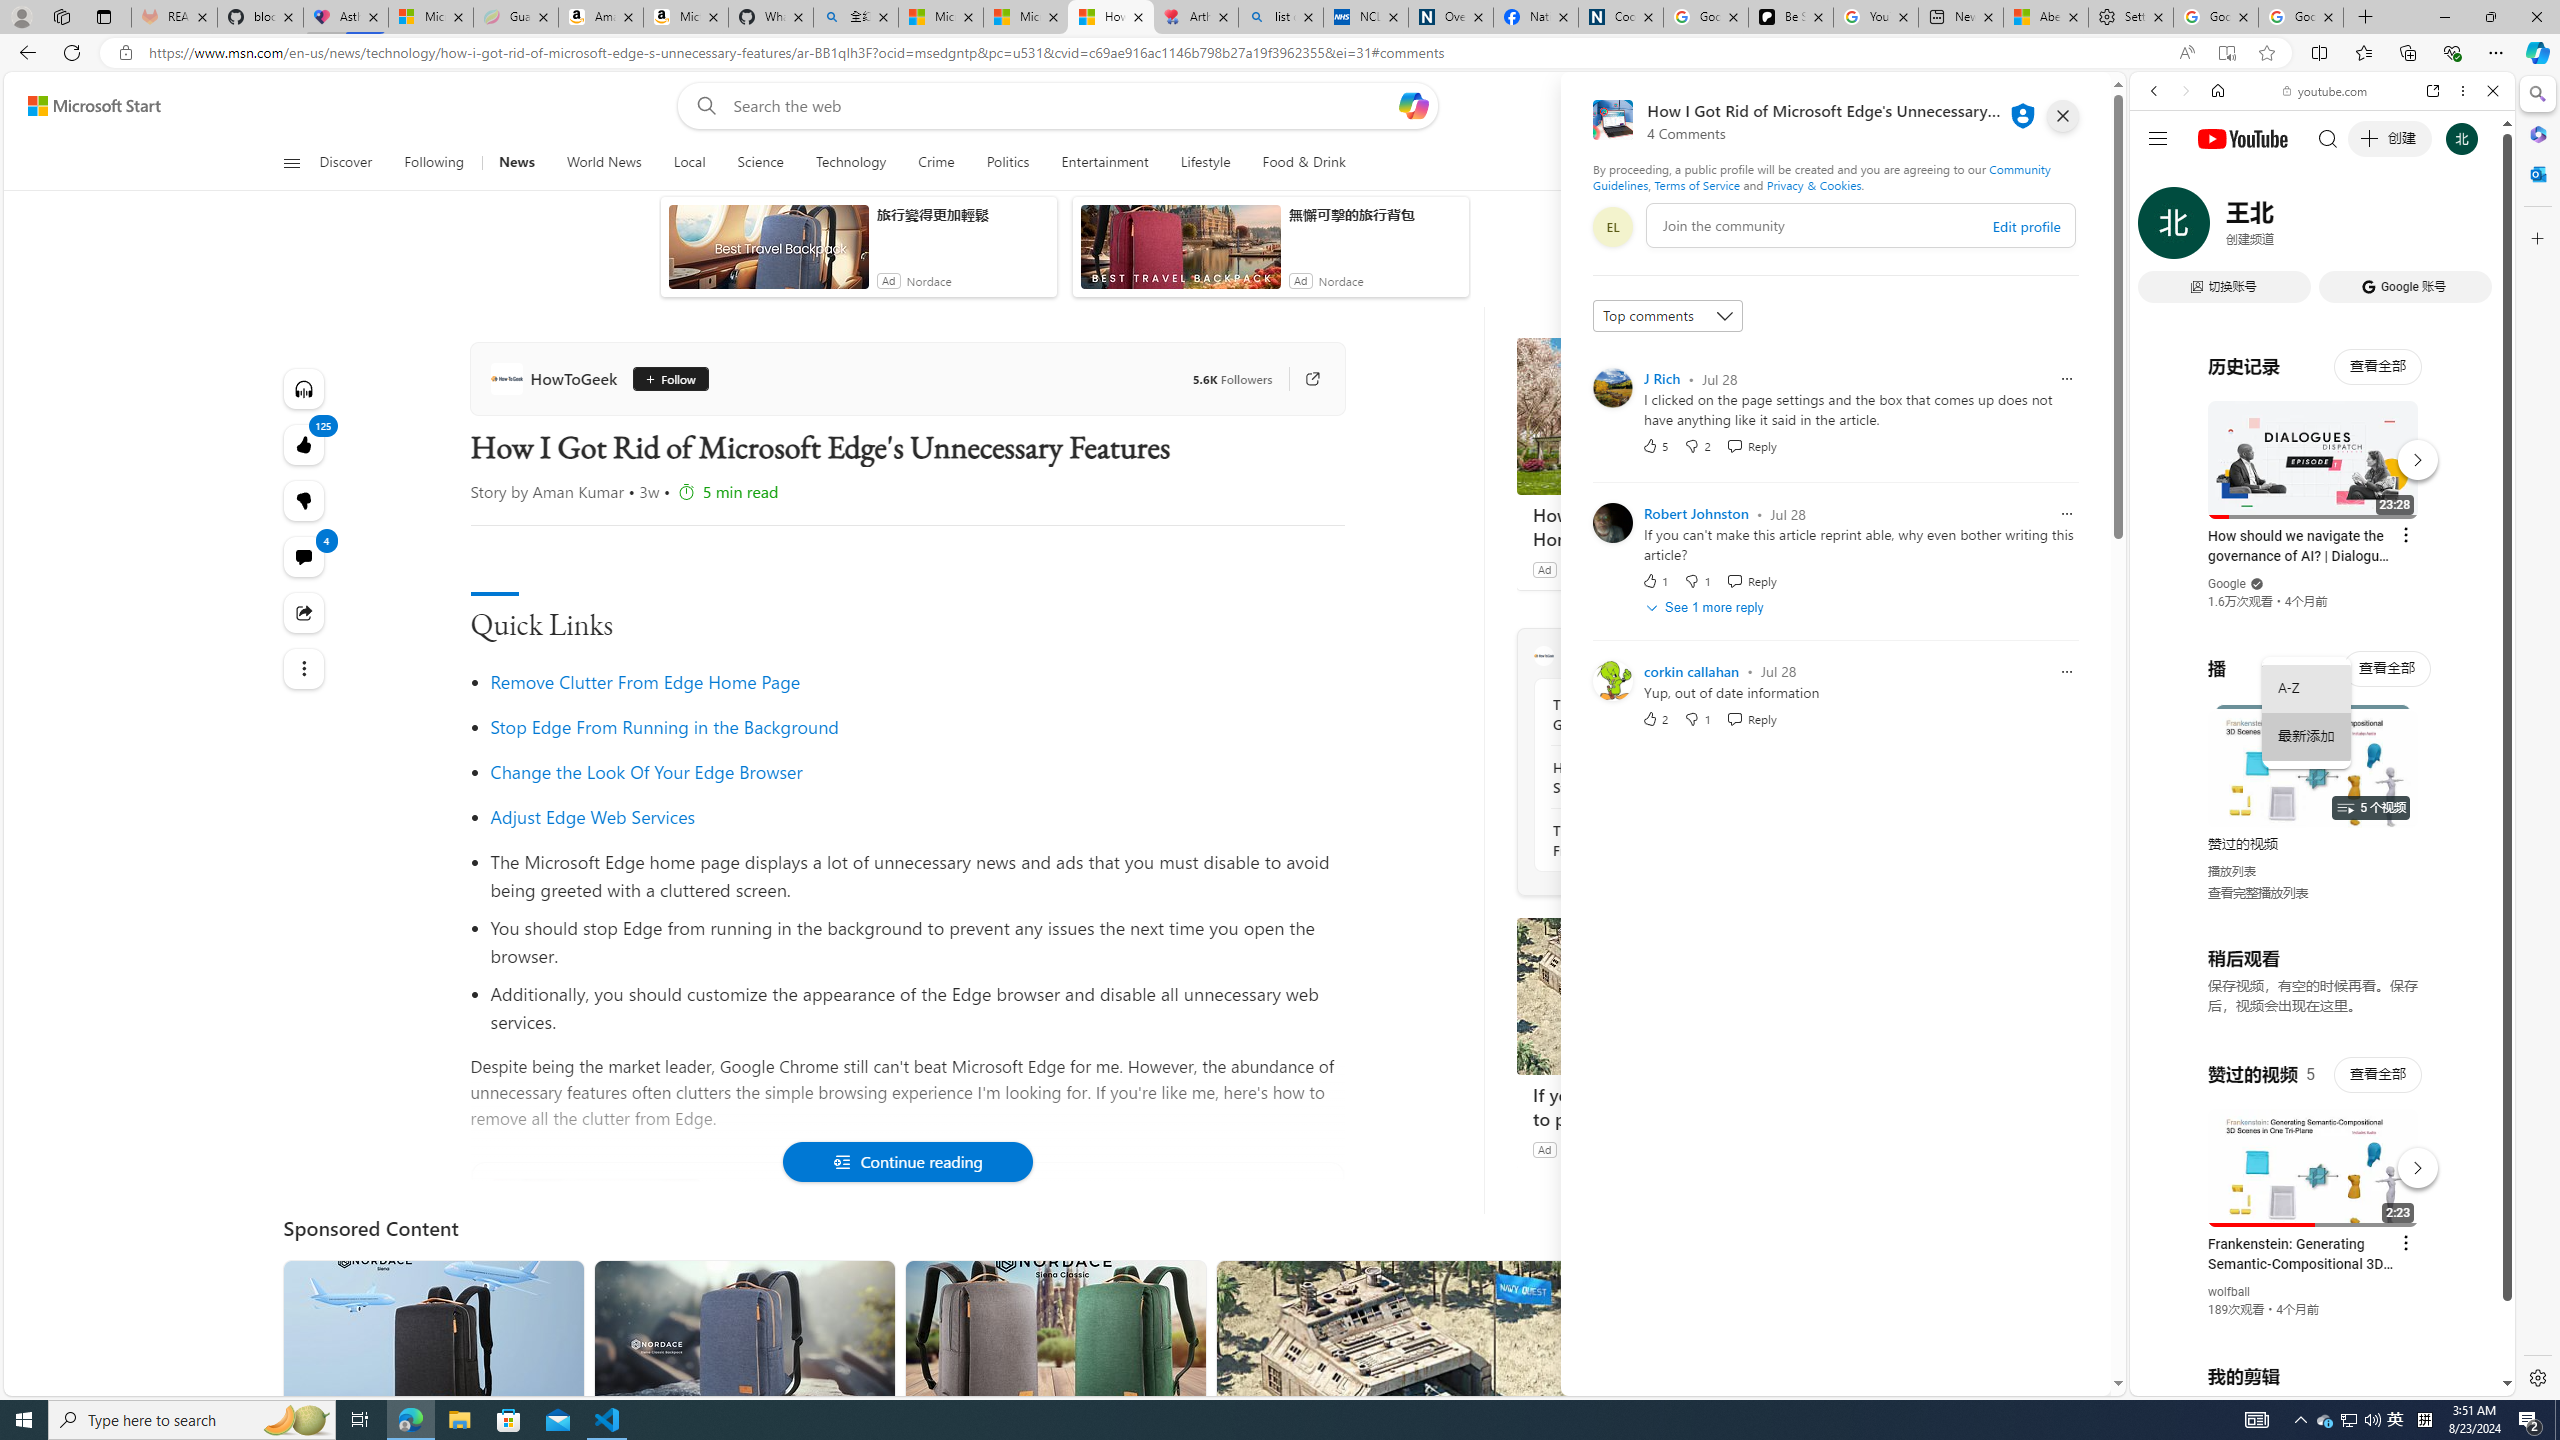 This screenshot has height=1440, width=2560. What do you see at coordinates (1280, 17) in the screenshot?
I see `list of asthma inhalers uk - Search` at bounding box center [1280, 17].